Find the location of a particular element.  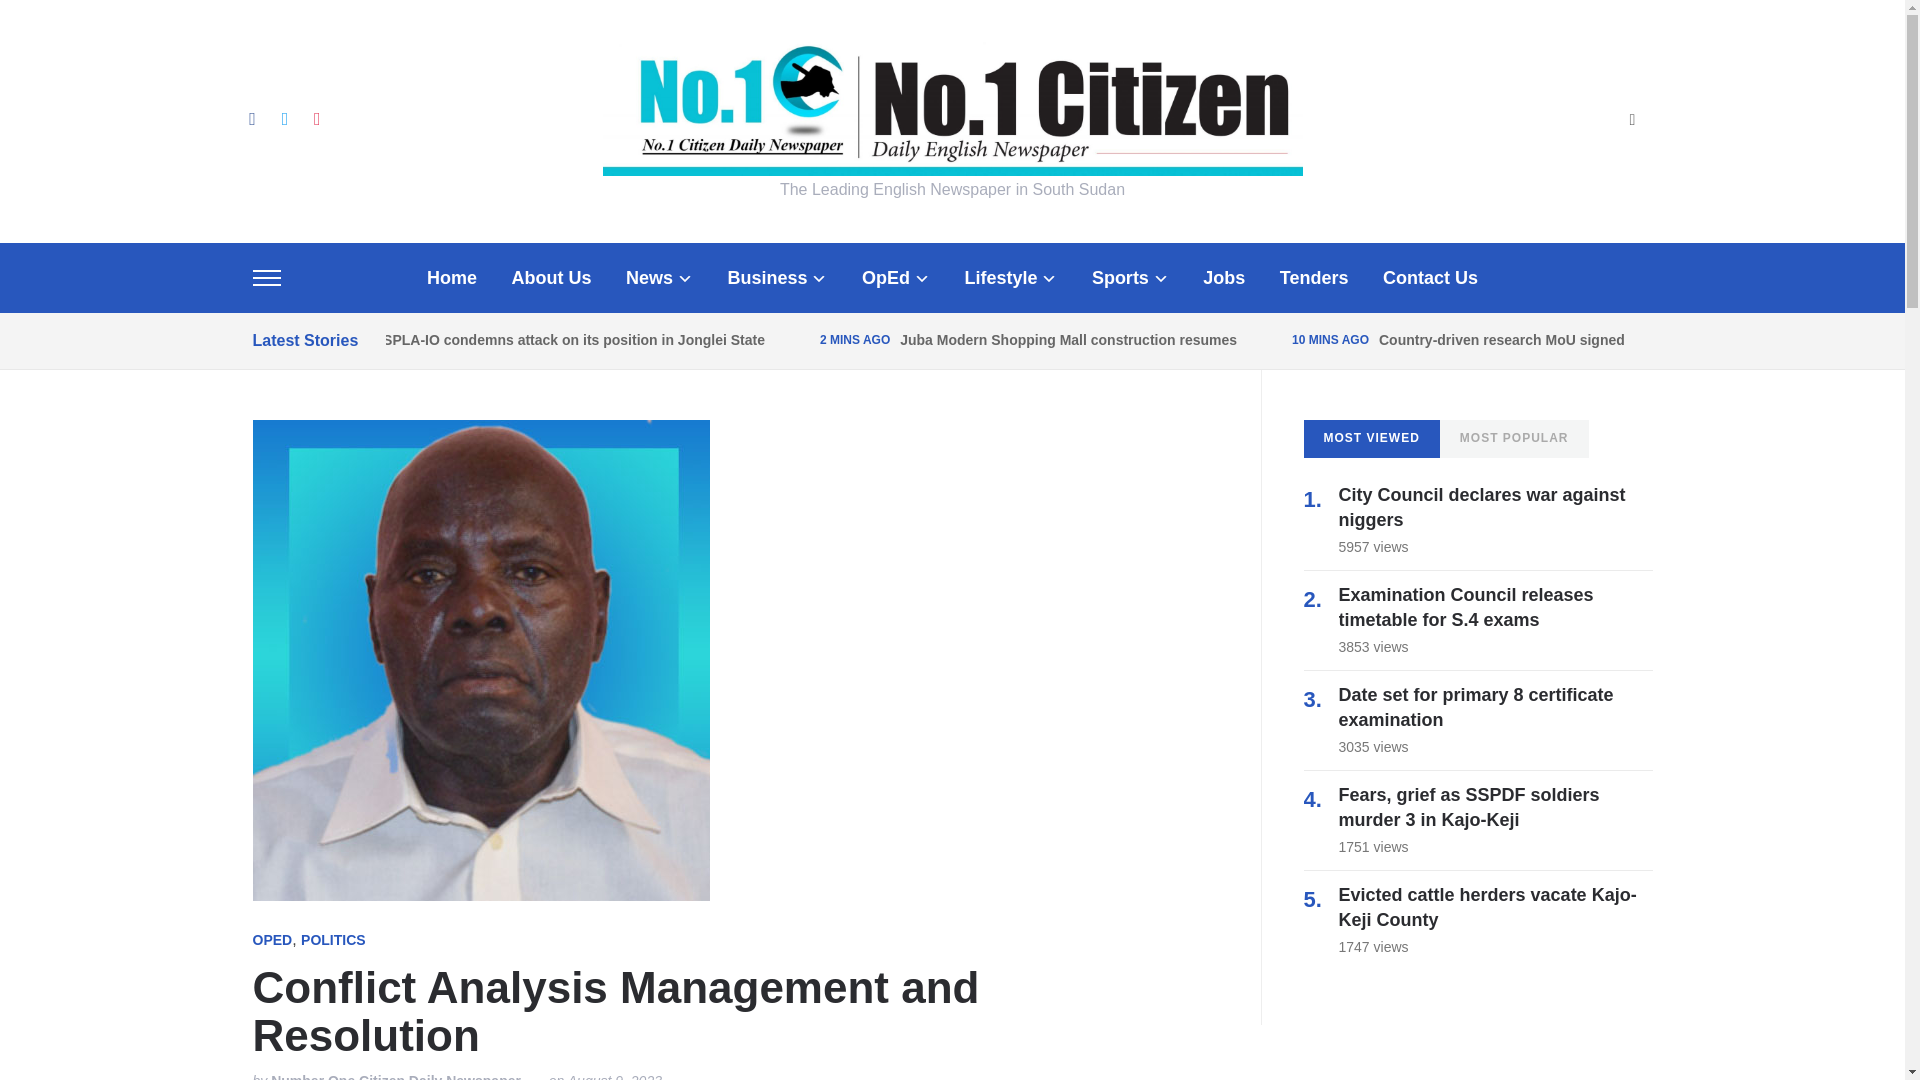

Posts by Number One Citizen Daily Newspaper is located at coordinates (395, 1076).